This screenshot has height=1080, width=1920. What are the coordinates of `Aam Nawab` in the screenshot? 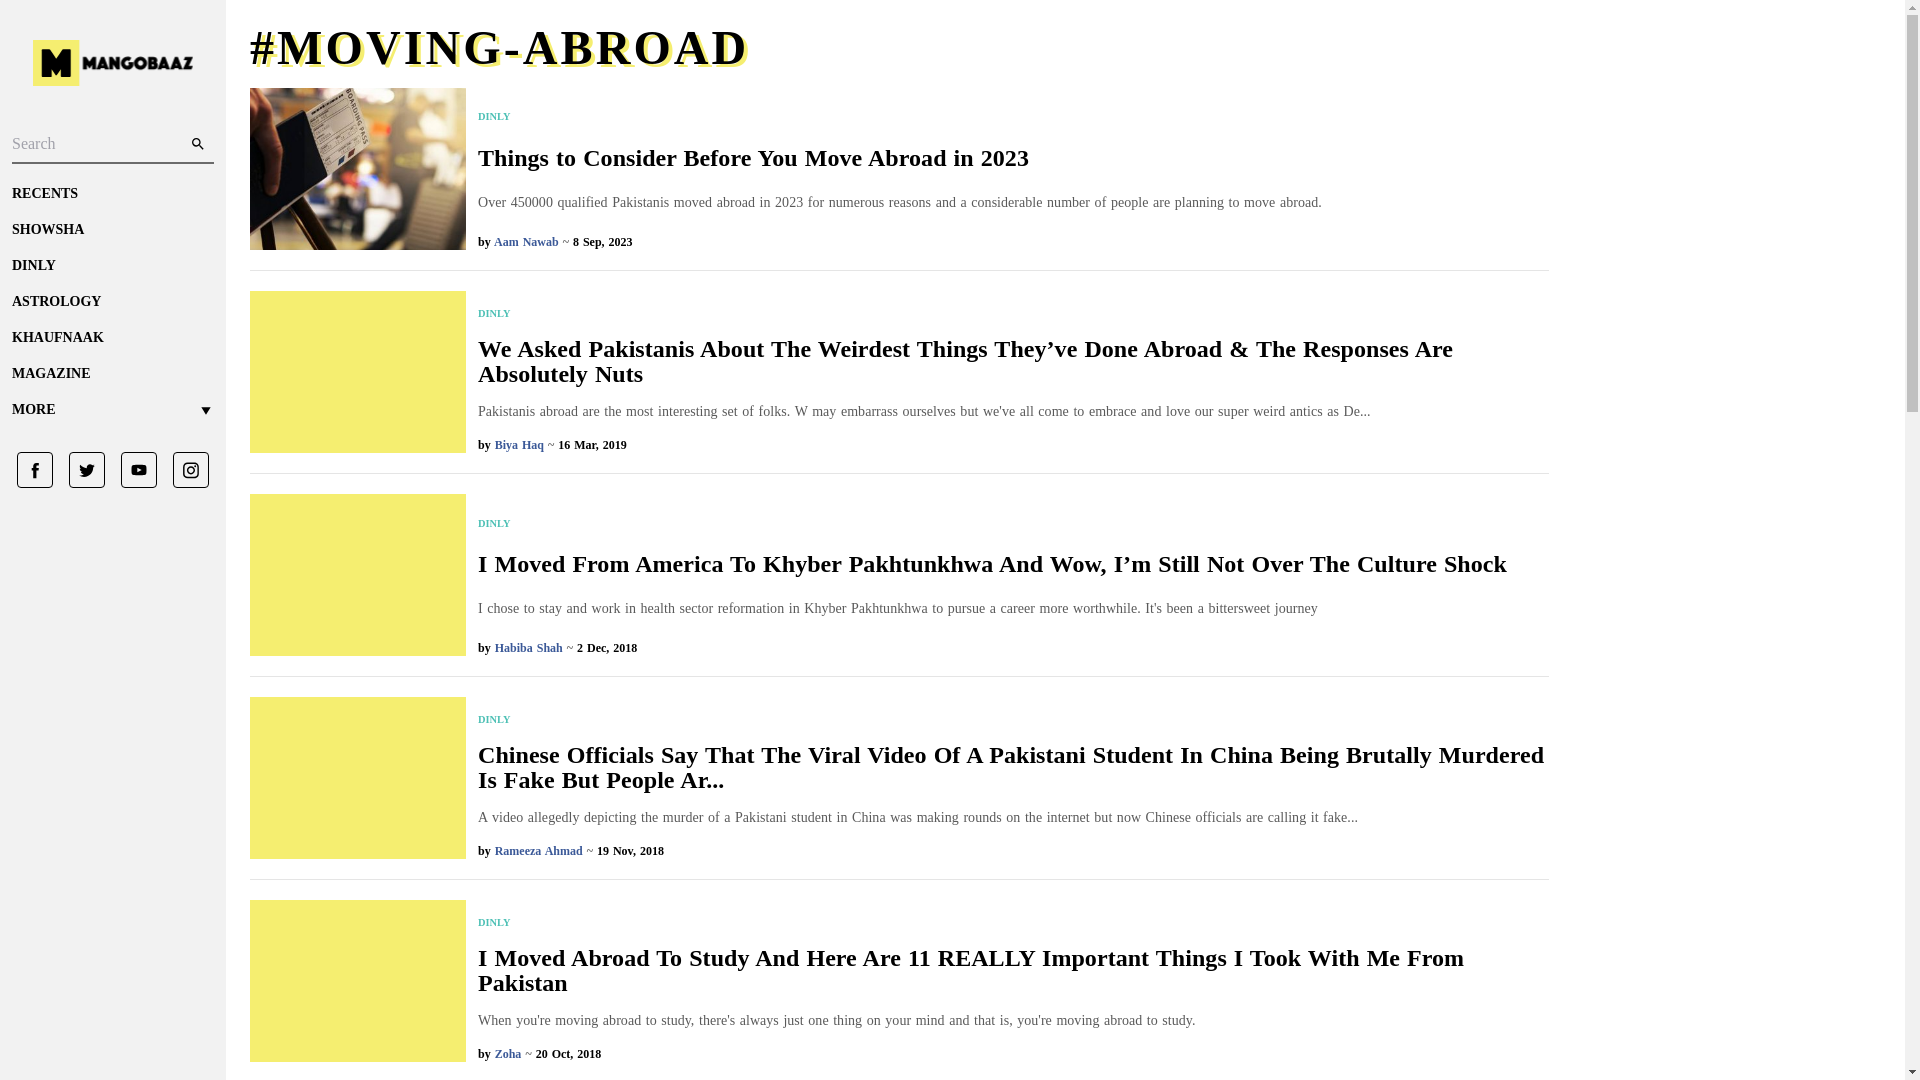 It's located at (526, 242).